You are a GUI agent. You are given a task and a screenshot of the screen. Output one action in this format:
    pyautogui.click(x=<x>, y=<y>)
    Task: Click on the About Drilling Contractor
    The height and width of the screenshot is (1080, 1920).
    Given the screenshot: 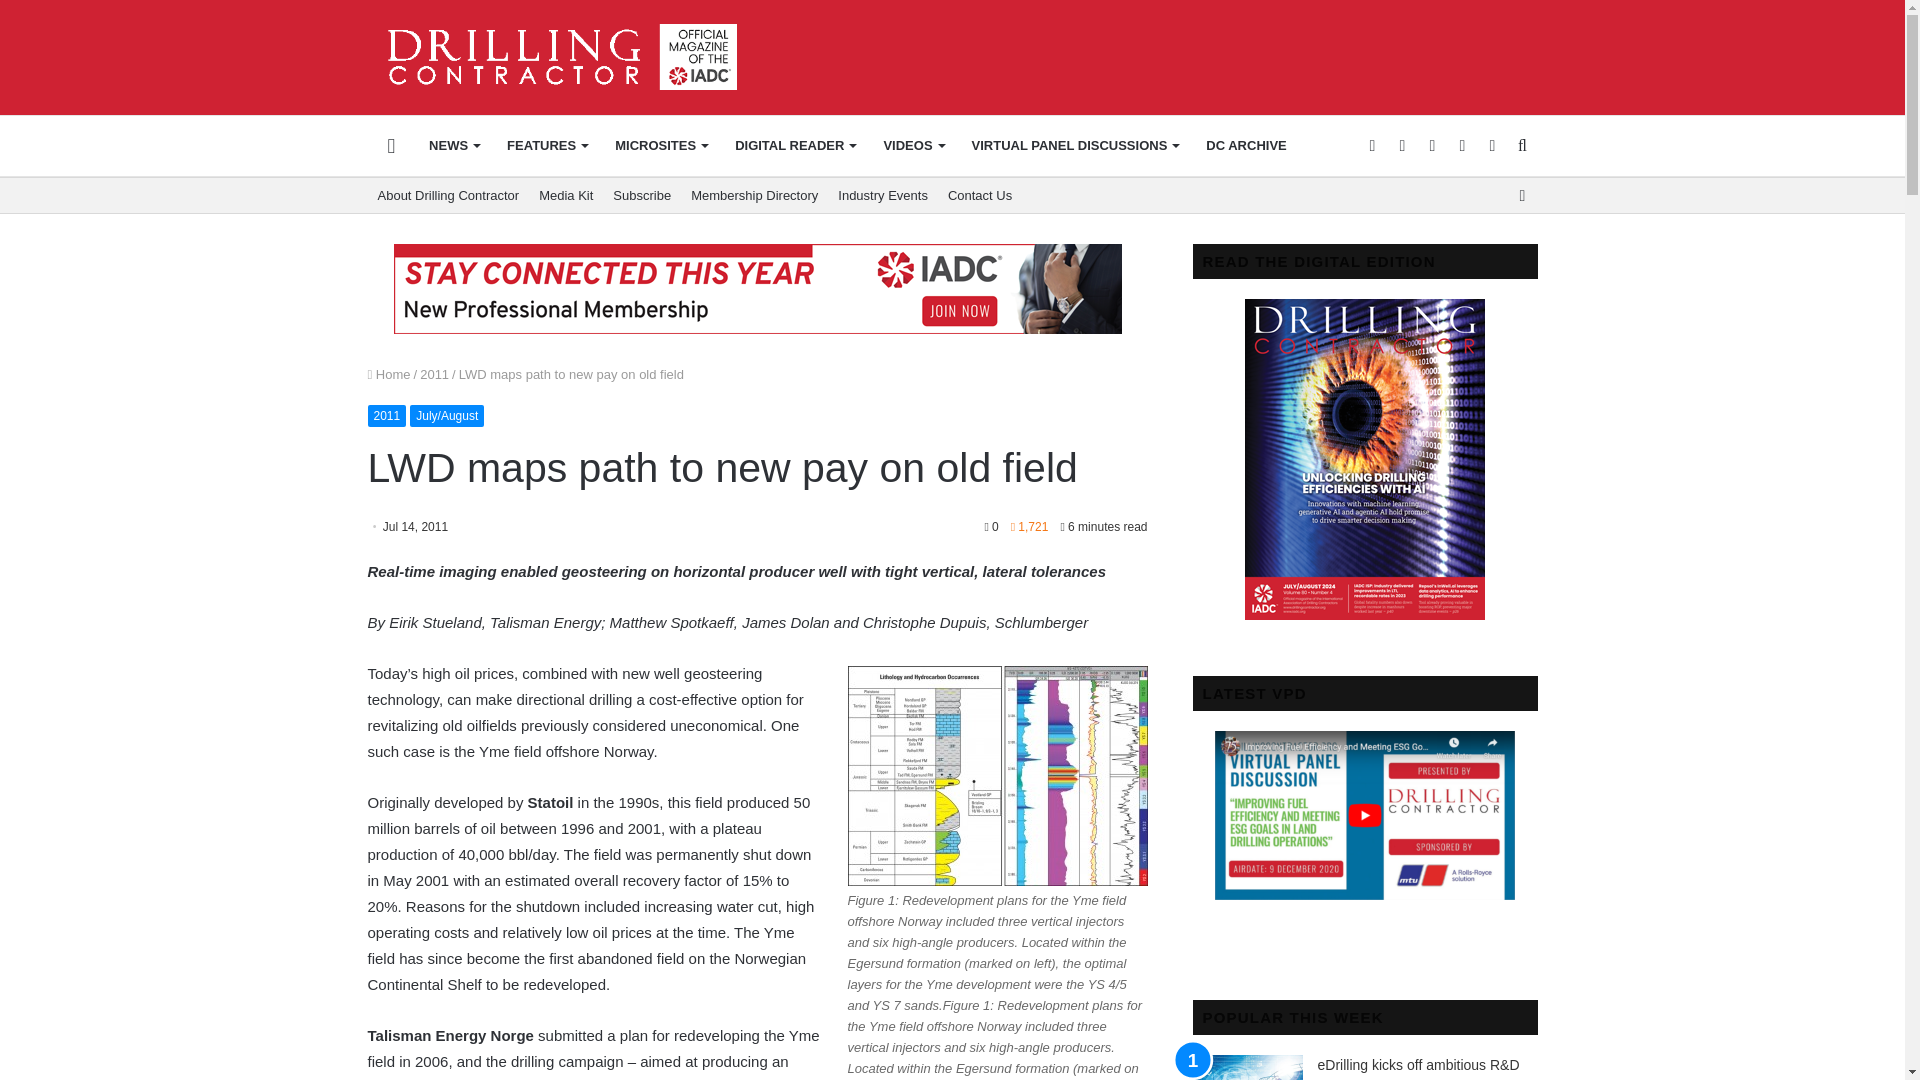 What is the action you would take?
    pyautogui.click(x=448, y=195)
    